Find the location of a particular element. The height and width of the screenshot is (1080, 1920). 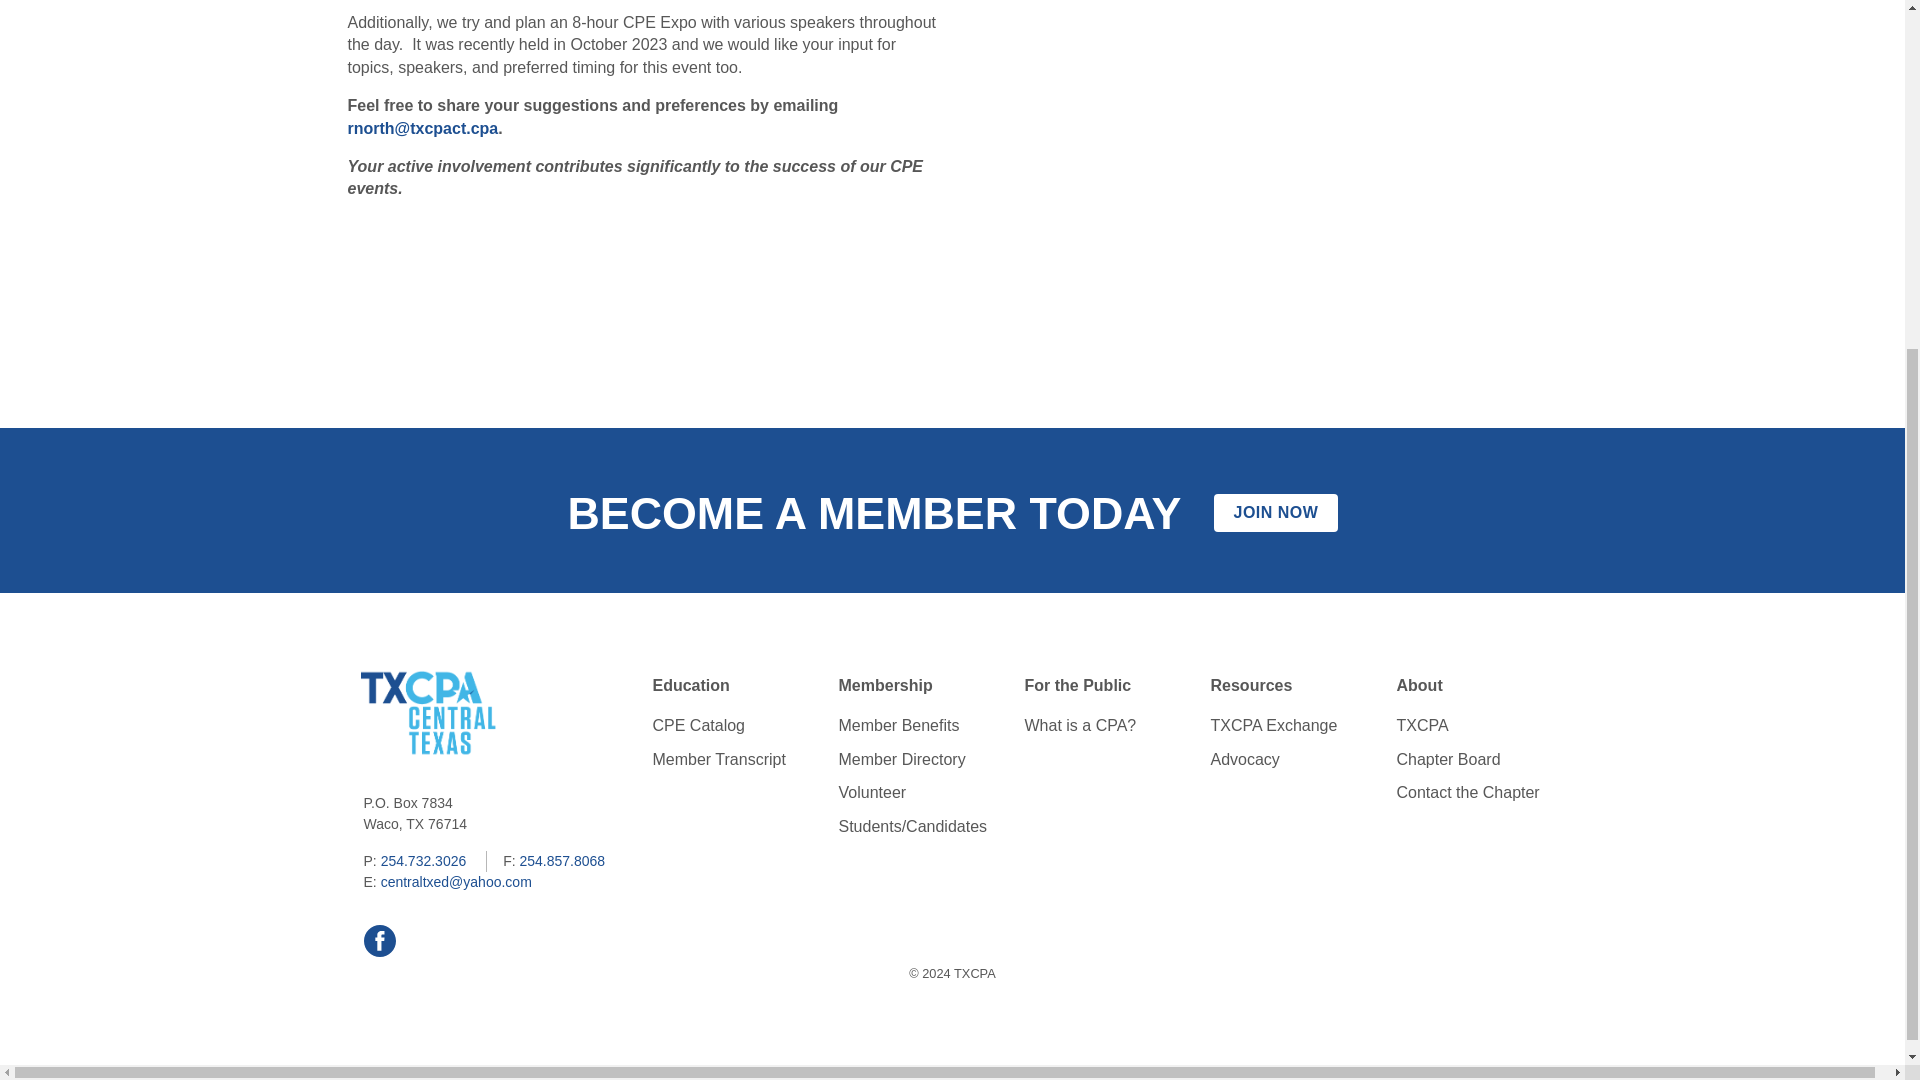

Member Transcript is located at coordinates (742, 760).